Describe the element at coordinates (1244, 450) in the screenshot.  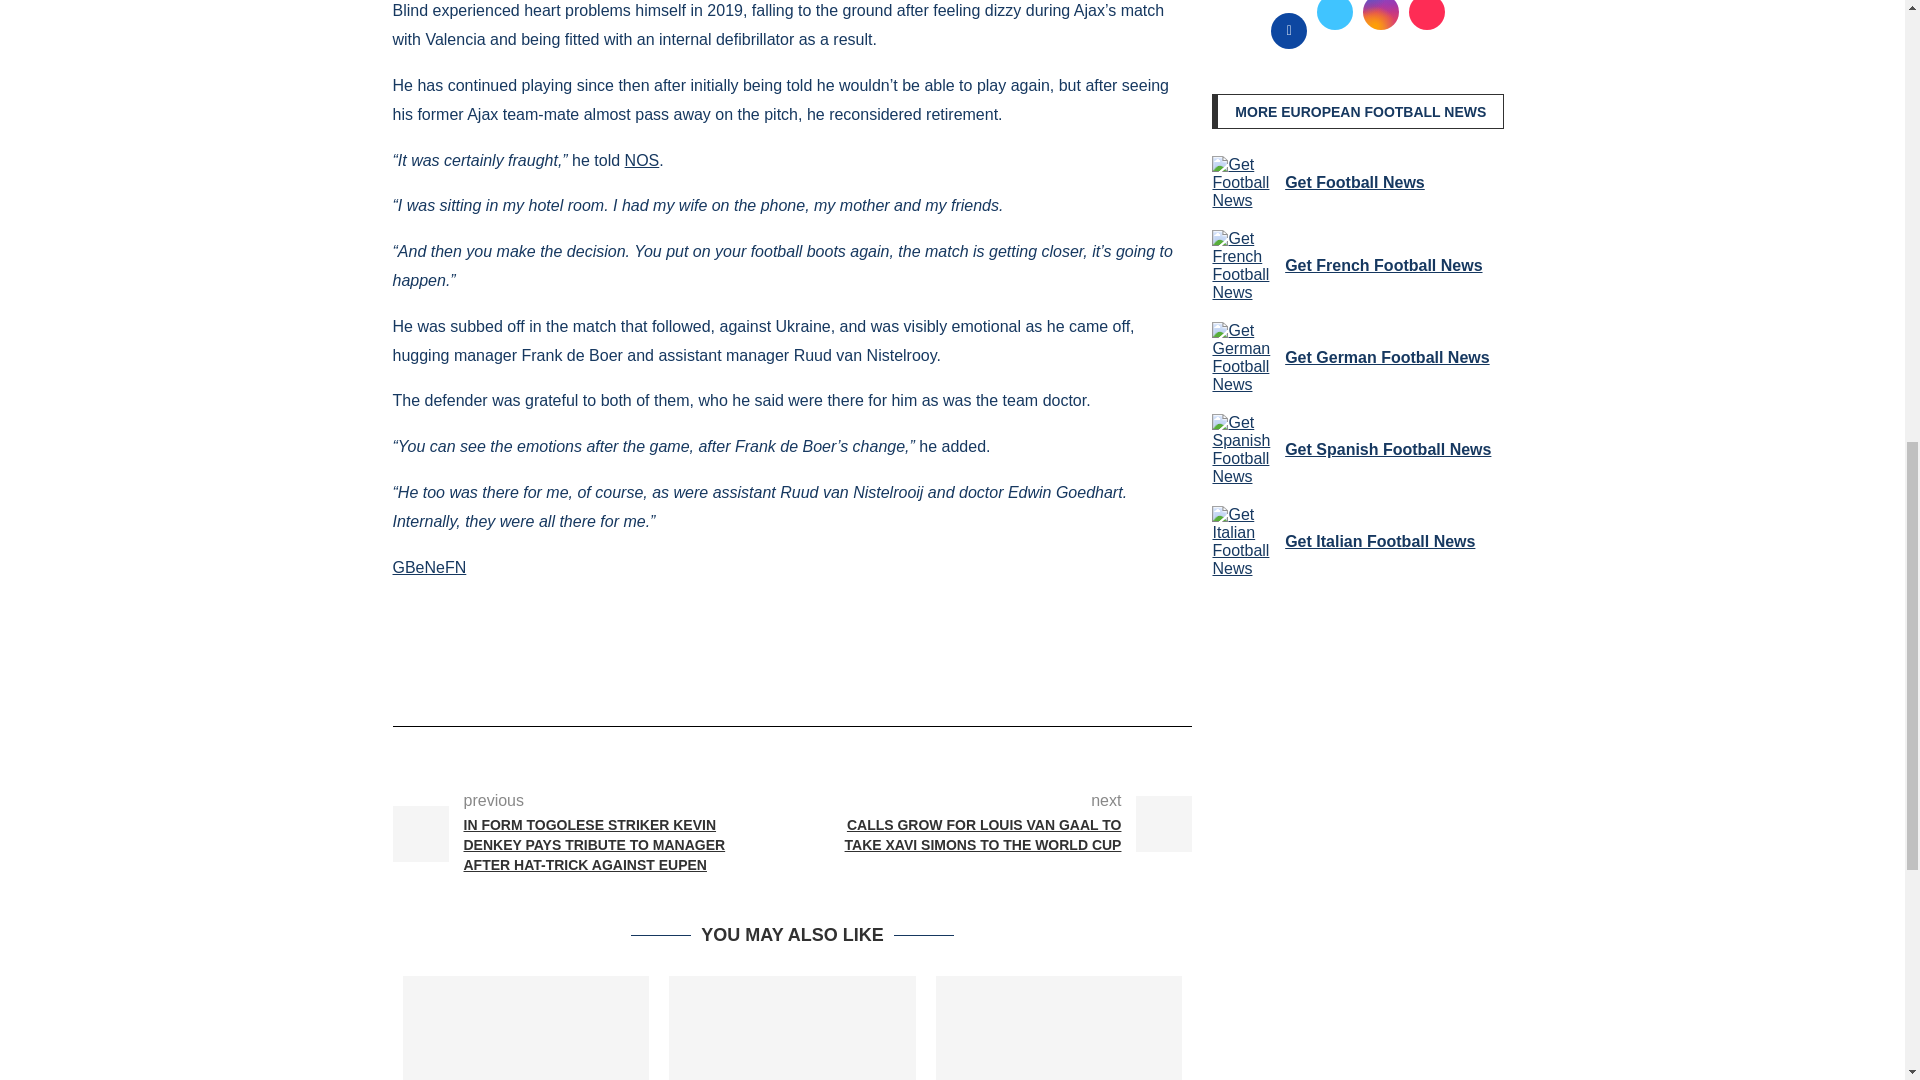
I see `Get Spanish Football News` at that location.